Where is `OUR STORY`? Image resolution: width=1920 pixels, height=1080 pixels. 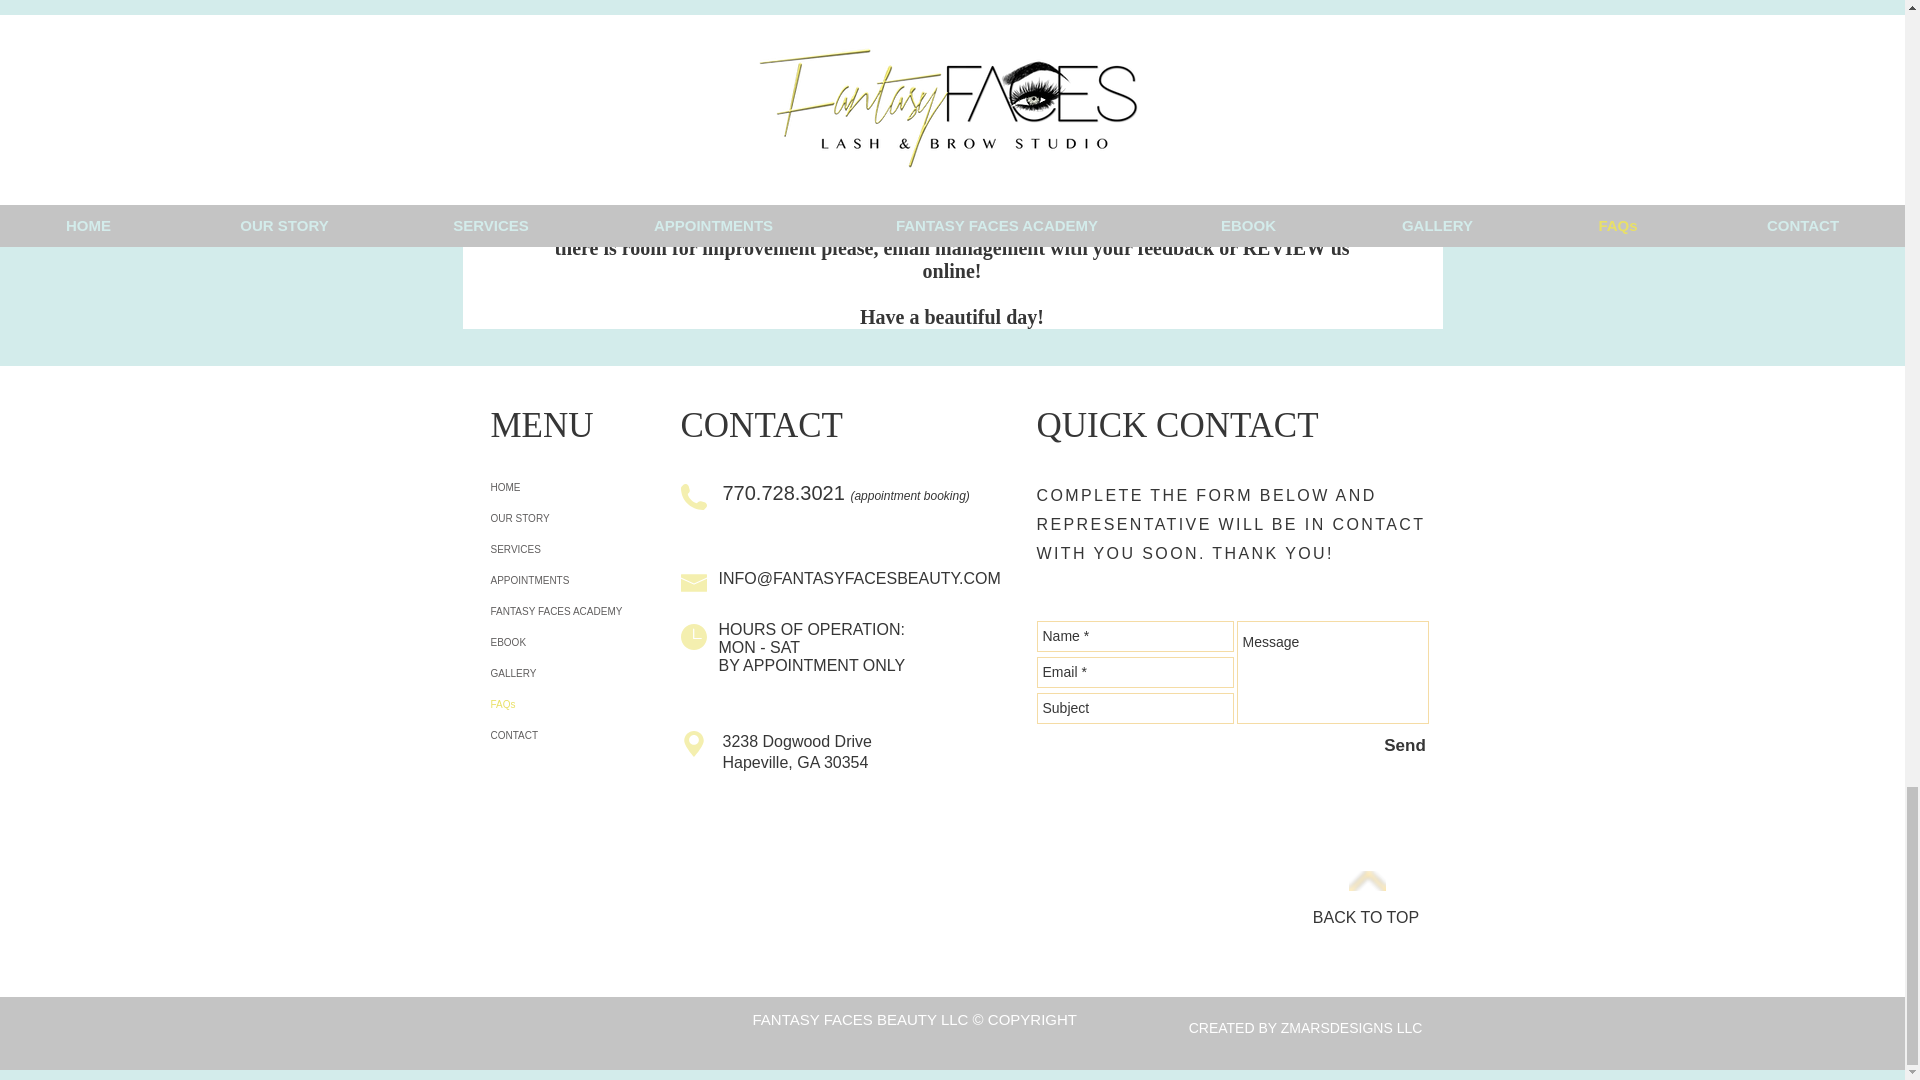 OUR STORY is located at coordinates (608, 518).